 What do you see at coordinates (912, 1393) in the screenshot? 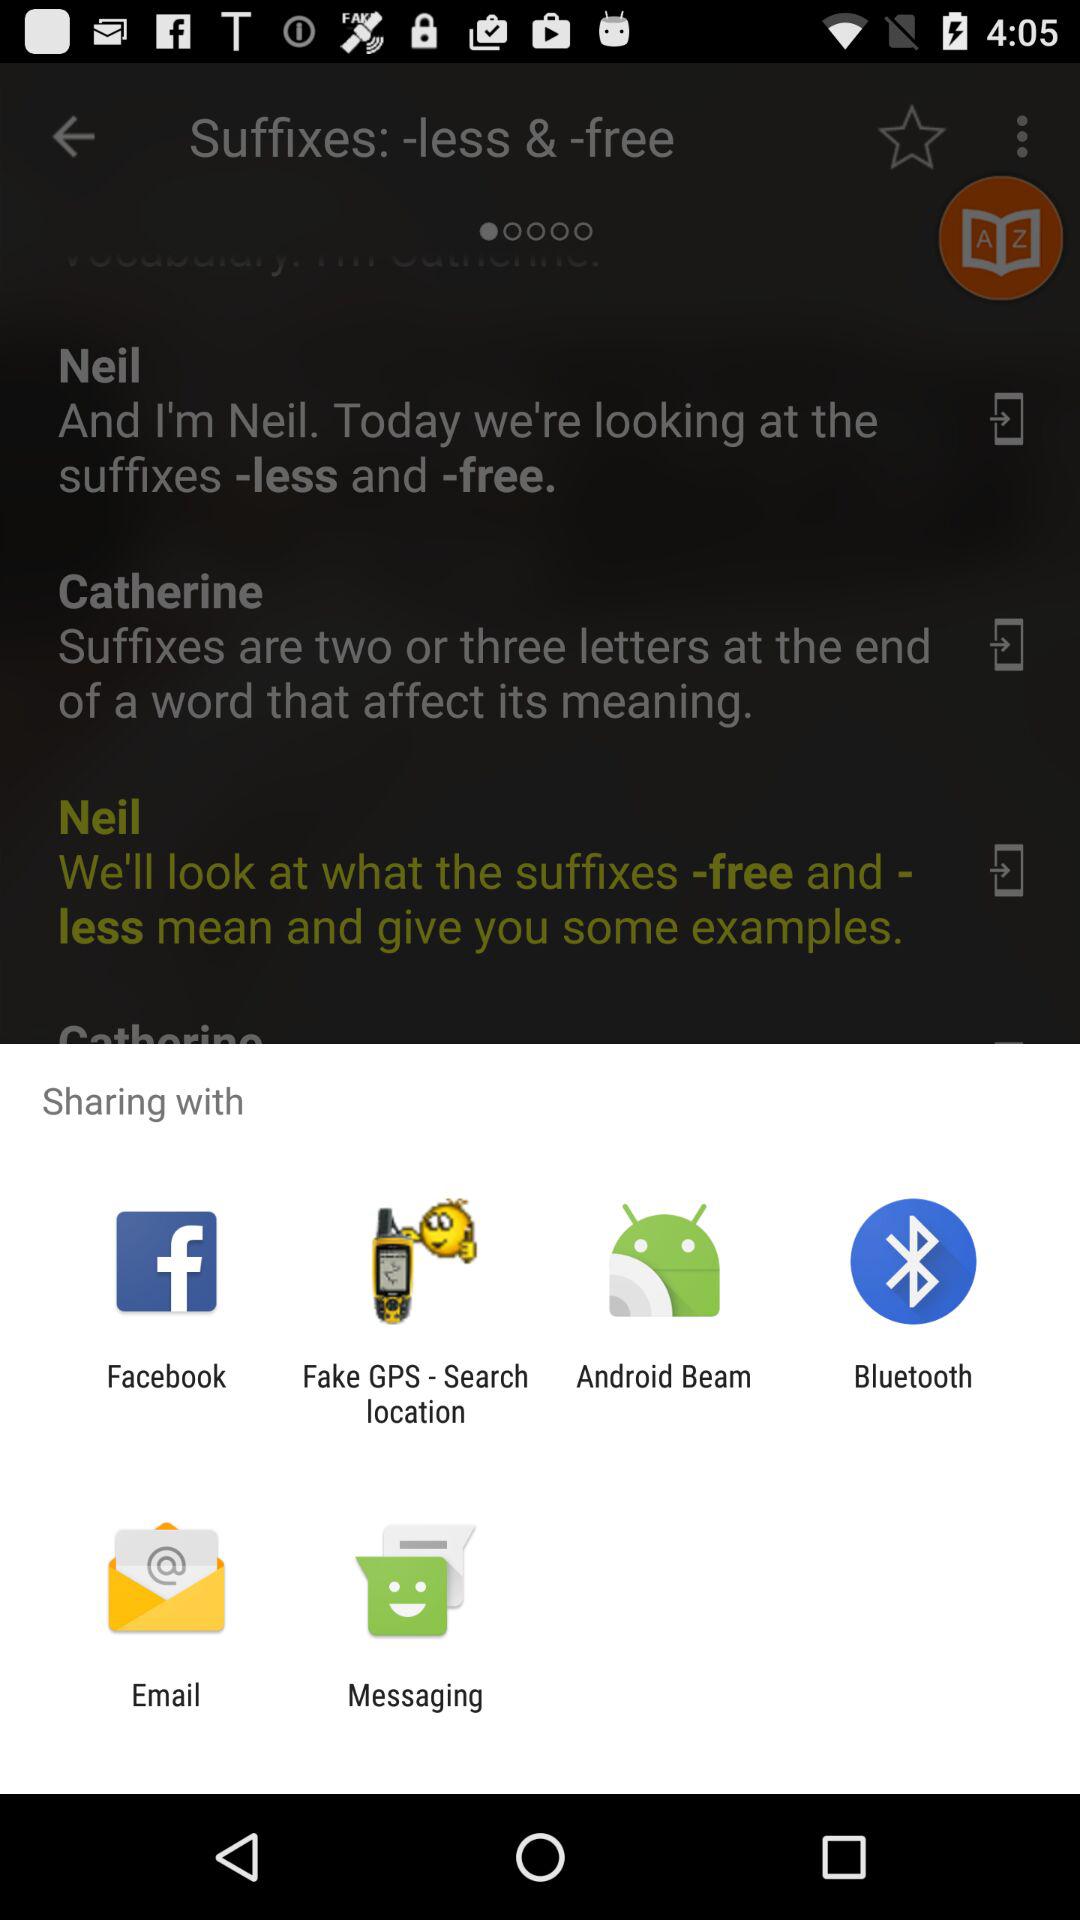
I see `turn on the app at the bottom right corner` at bounding box center [912, 1393].